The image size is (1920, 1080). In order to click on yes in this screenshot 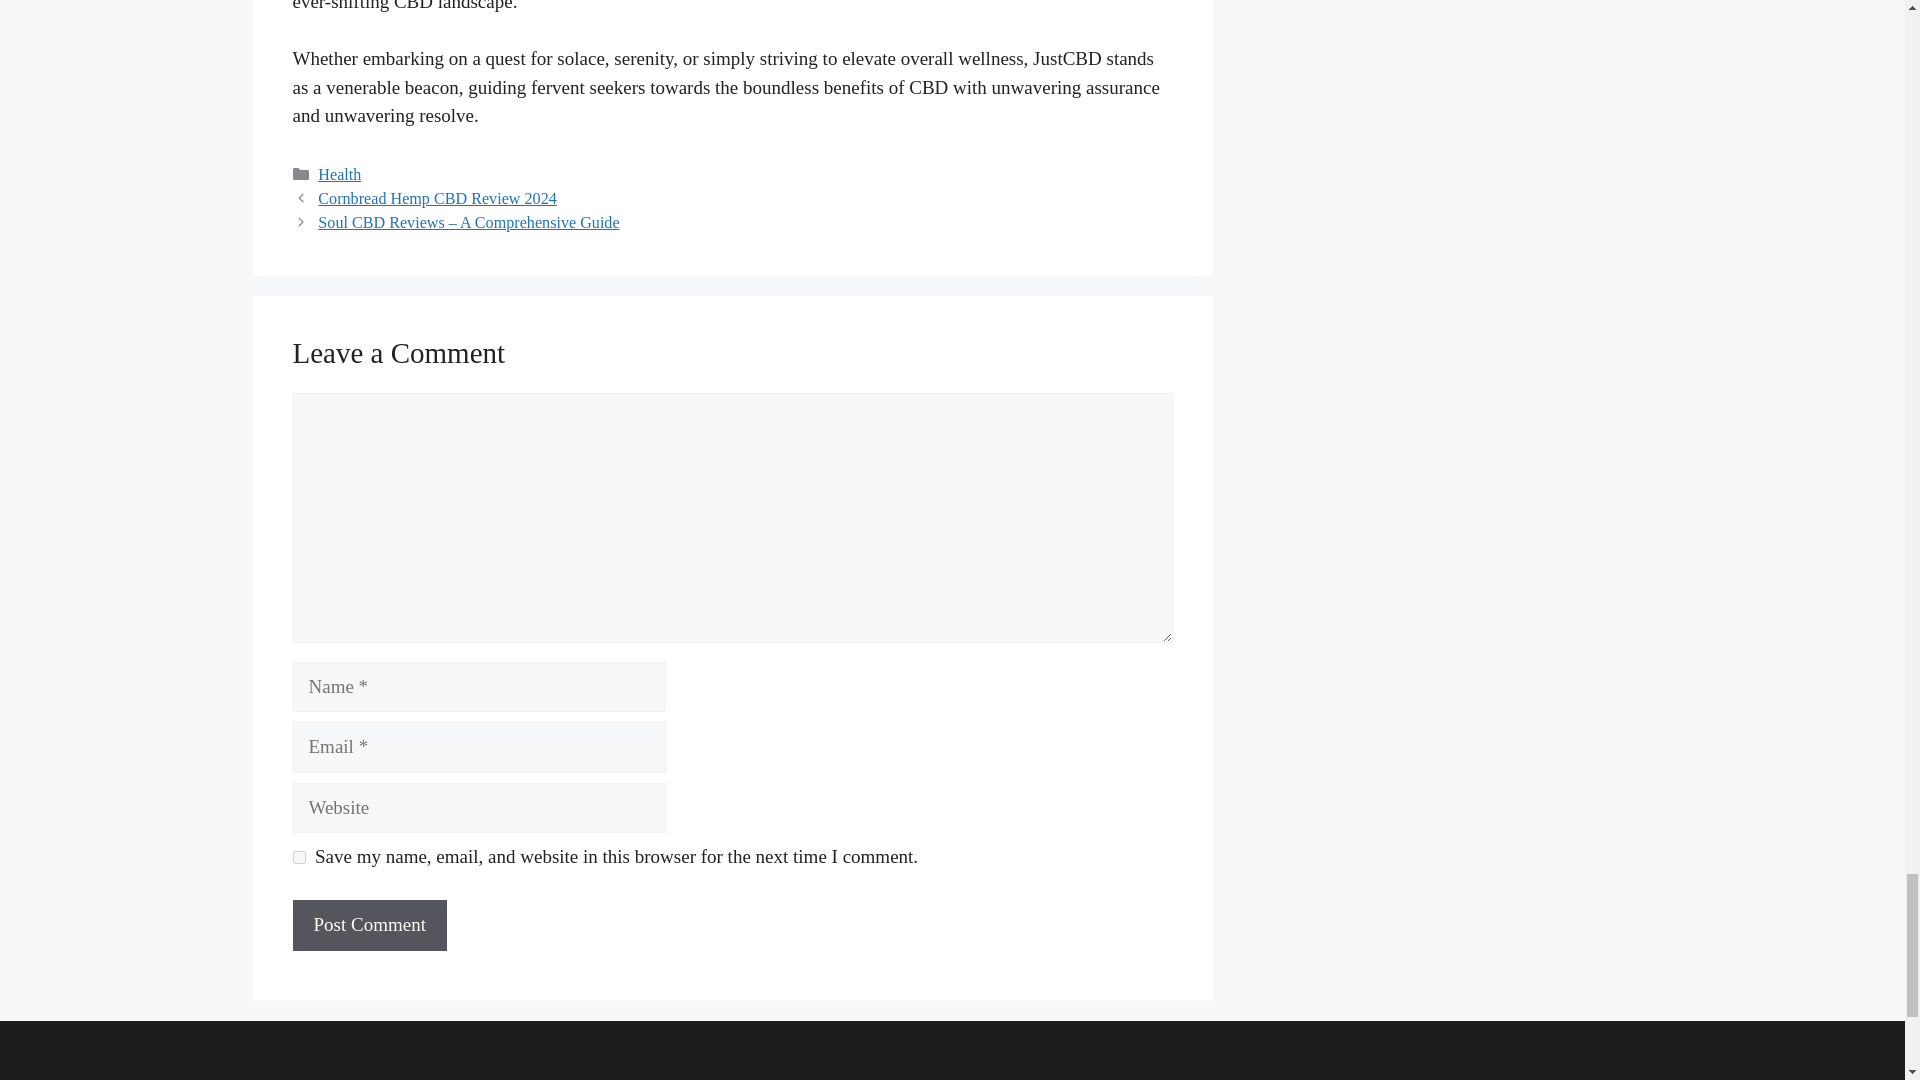, I will do `click(298, 858)`.